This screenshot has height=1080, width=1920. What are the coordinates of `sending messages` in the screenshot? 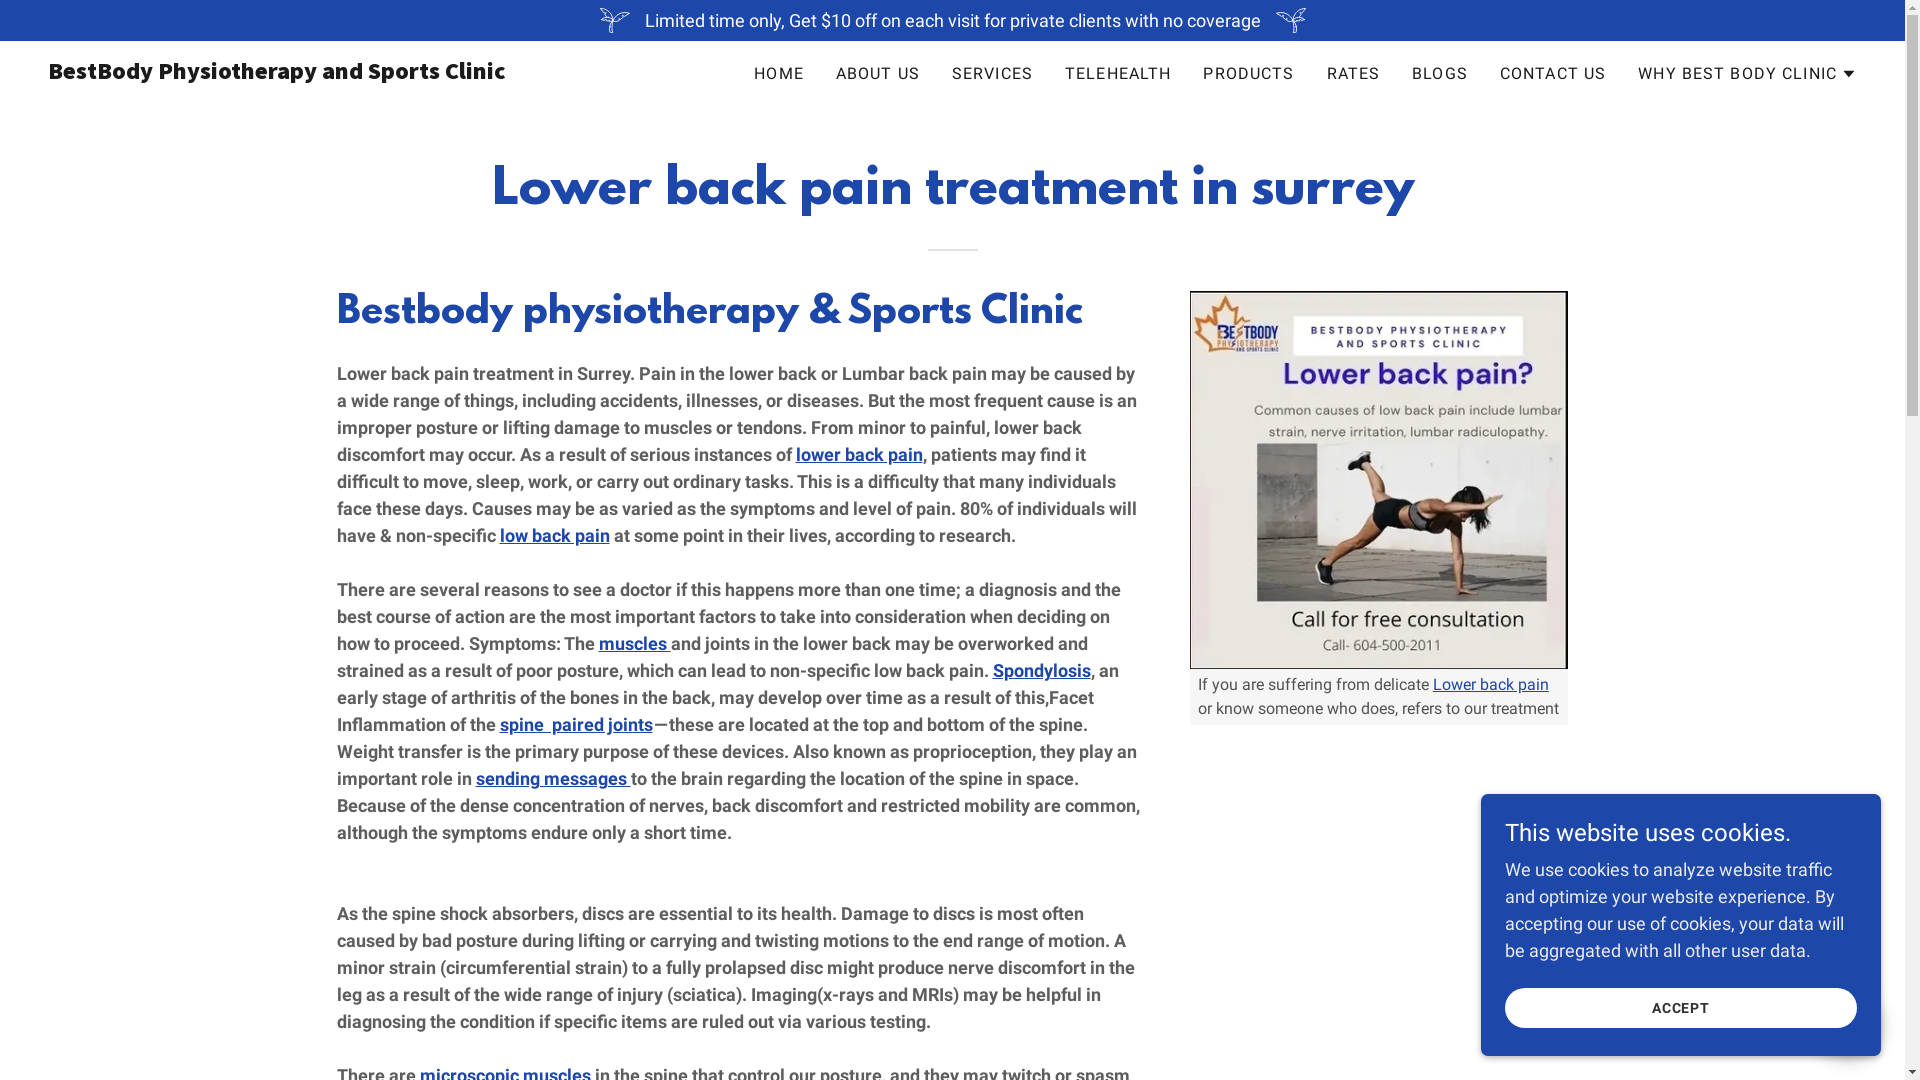 It's located at (554, 778).